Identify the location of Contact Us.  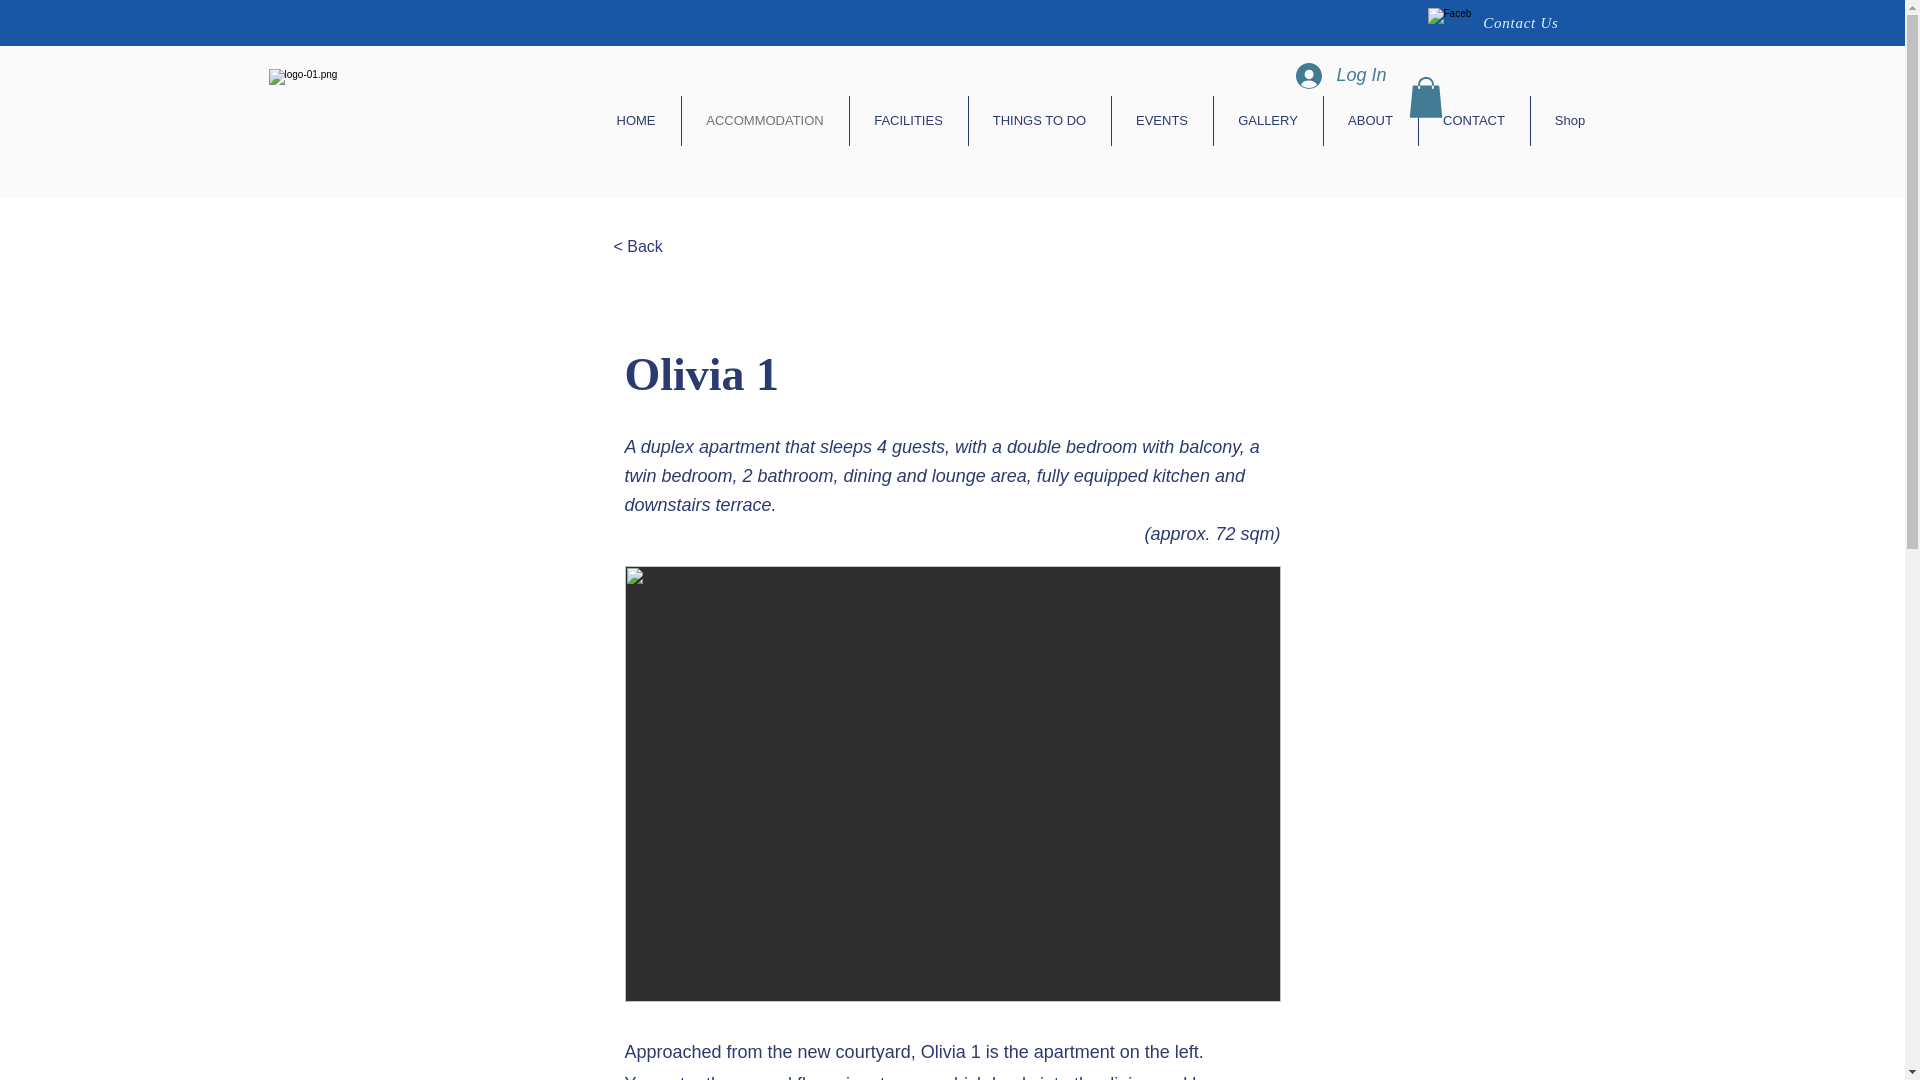
(1520, 23).